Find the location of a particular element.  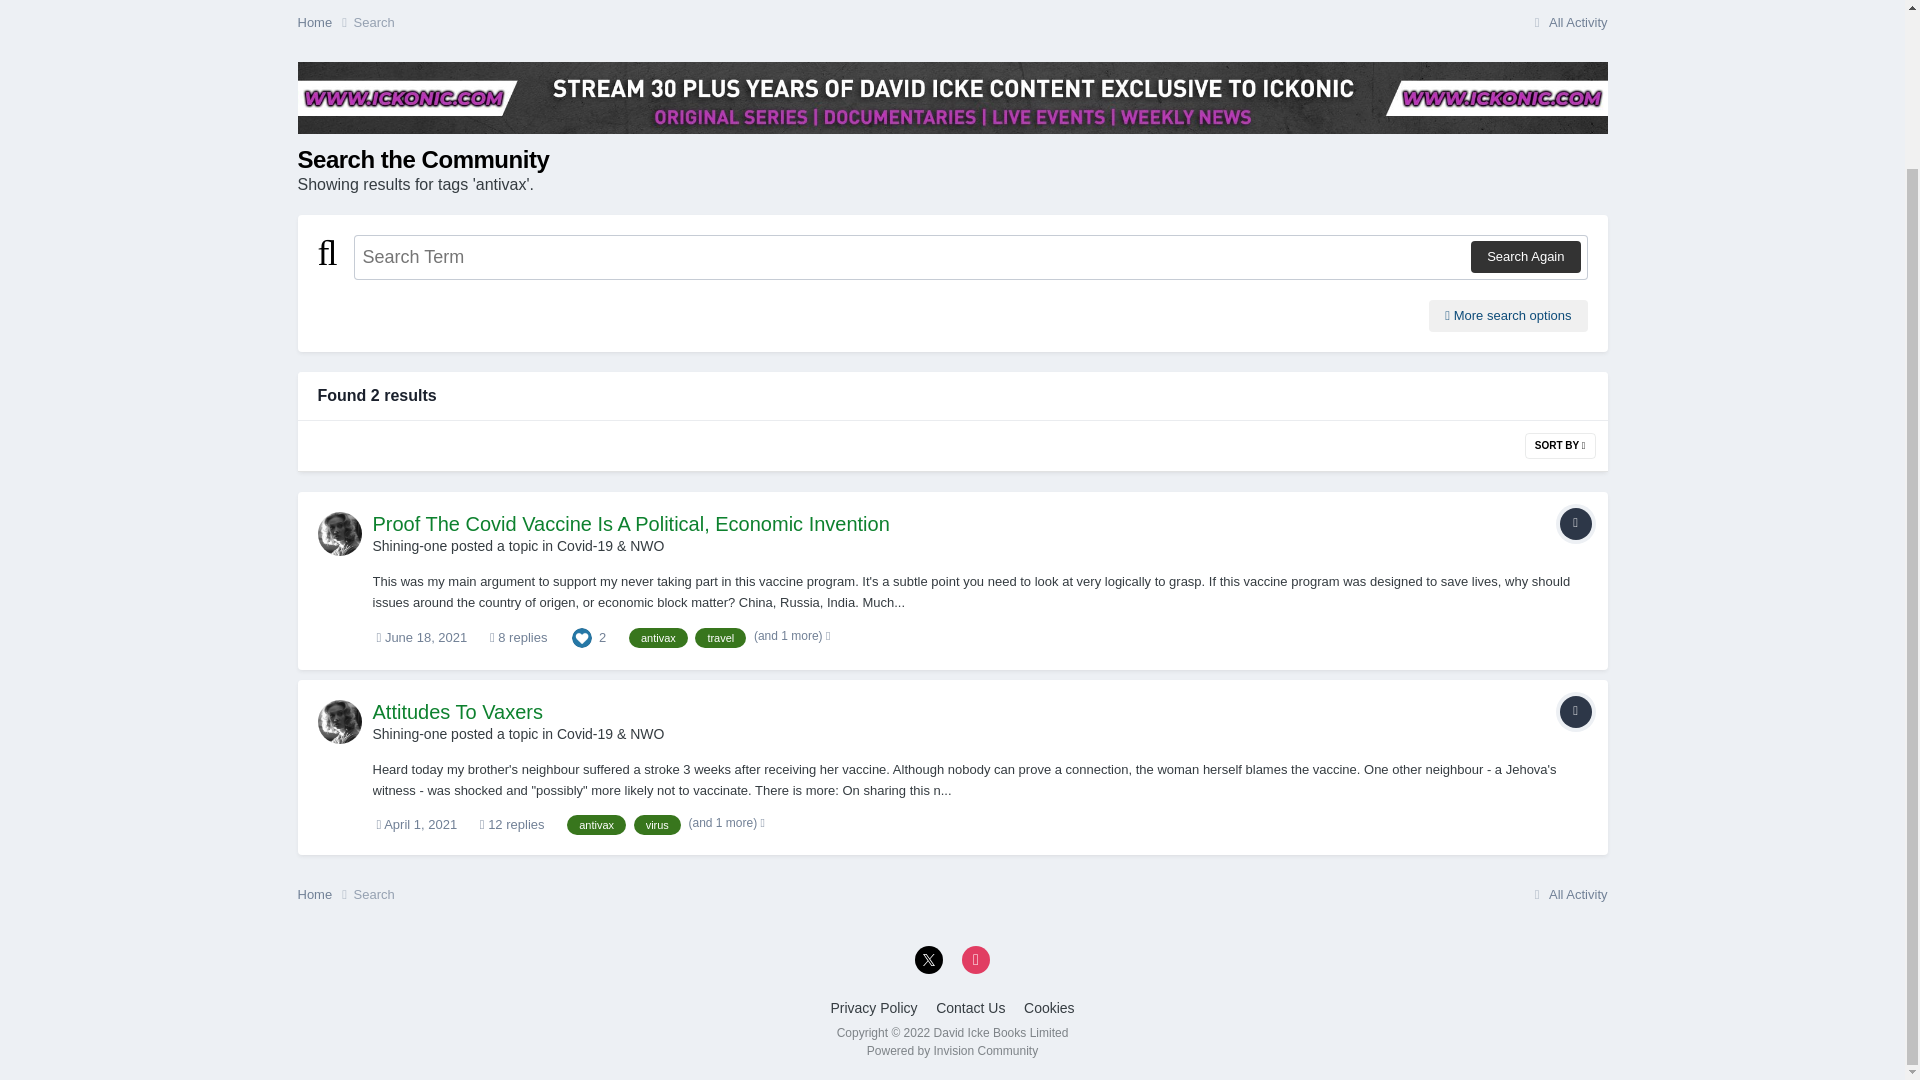

Topic is located at coordinates (1575, 711).